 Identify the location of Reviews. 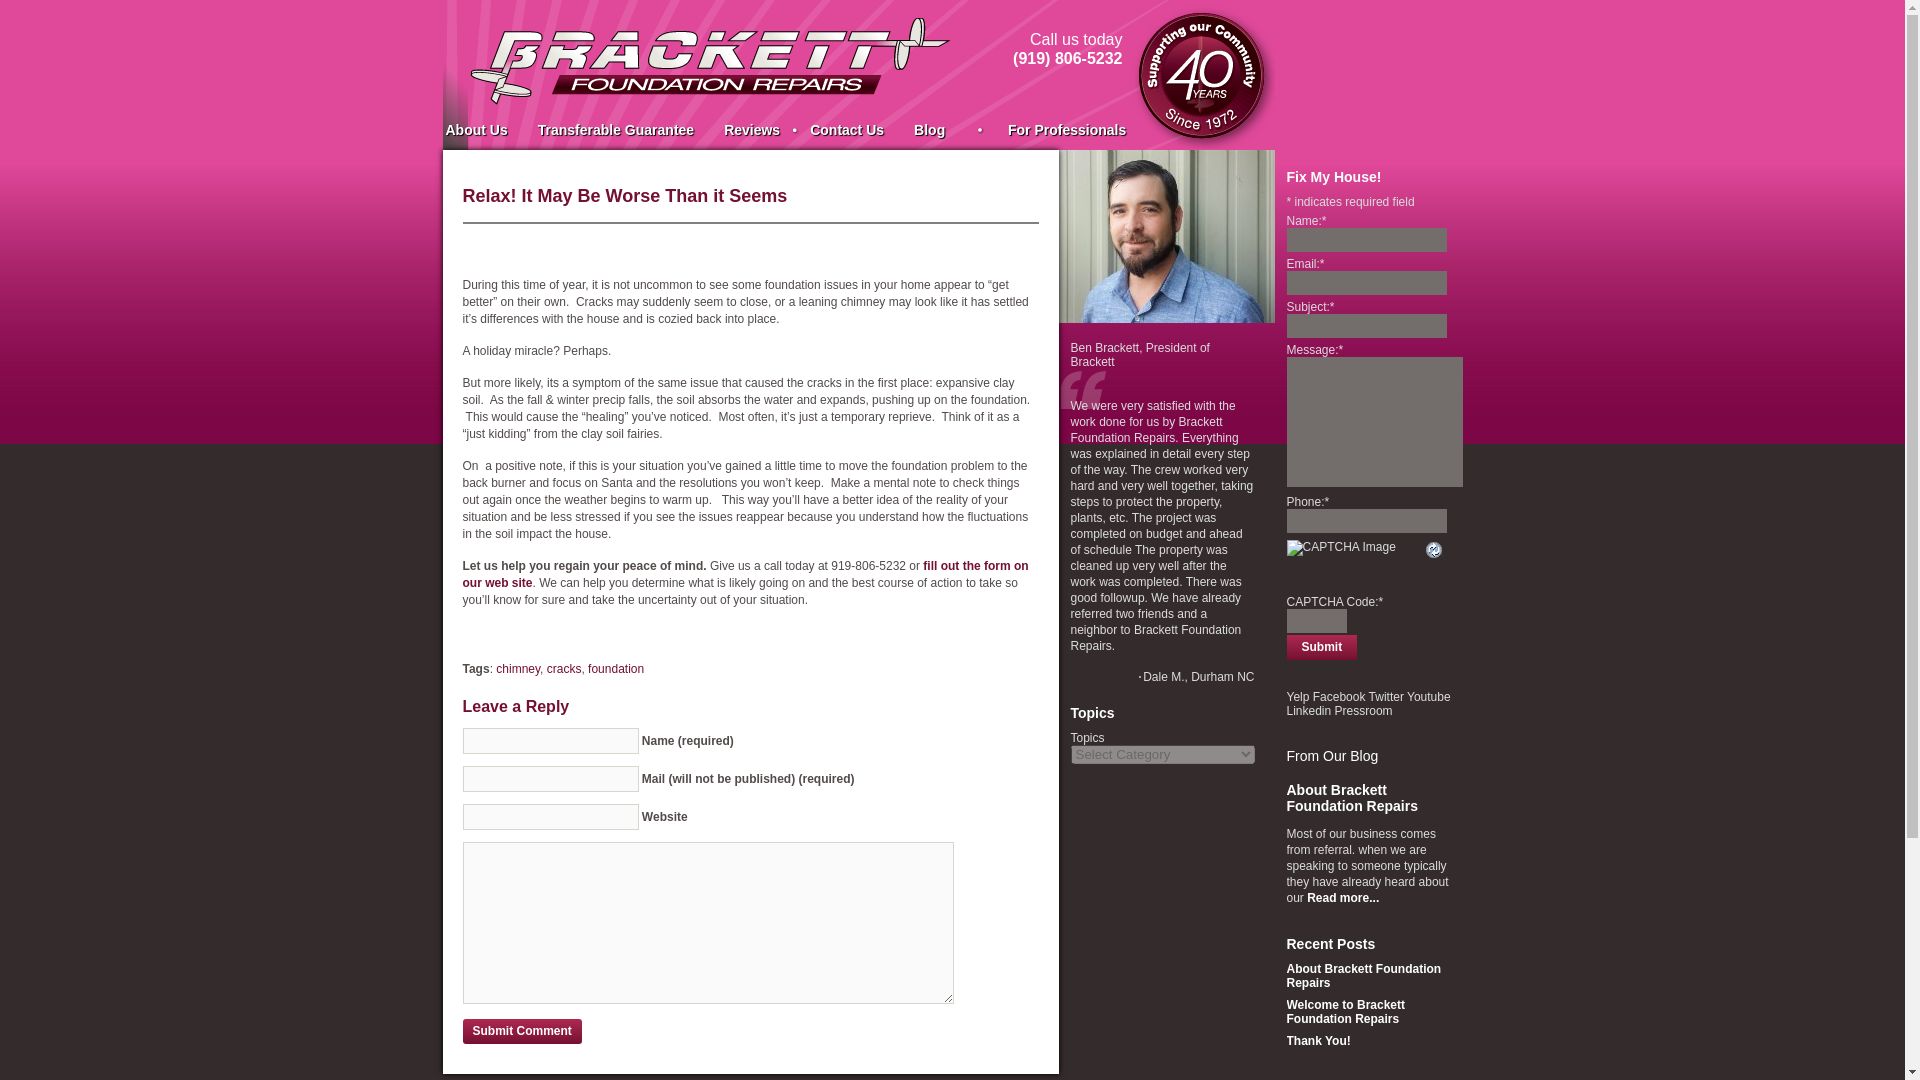
(751, 130).